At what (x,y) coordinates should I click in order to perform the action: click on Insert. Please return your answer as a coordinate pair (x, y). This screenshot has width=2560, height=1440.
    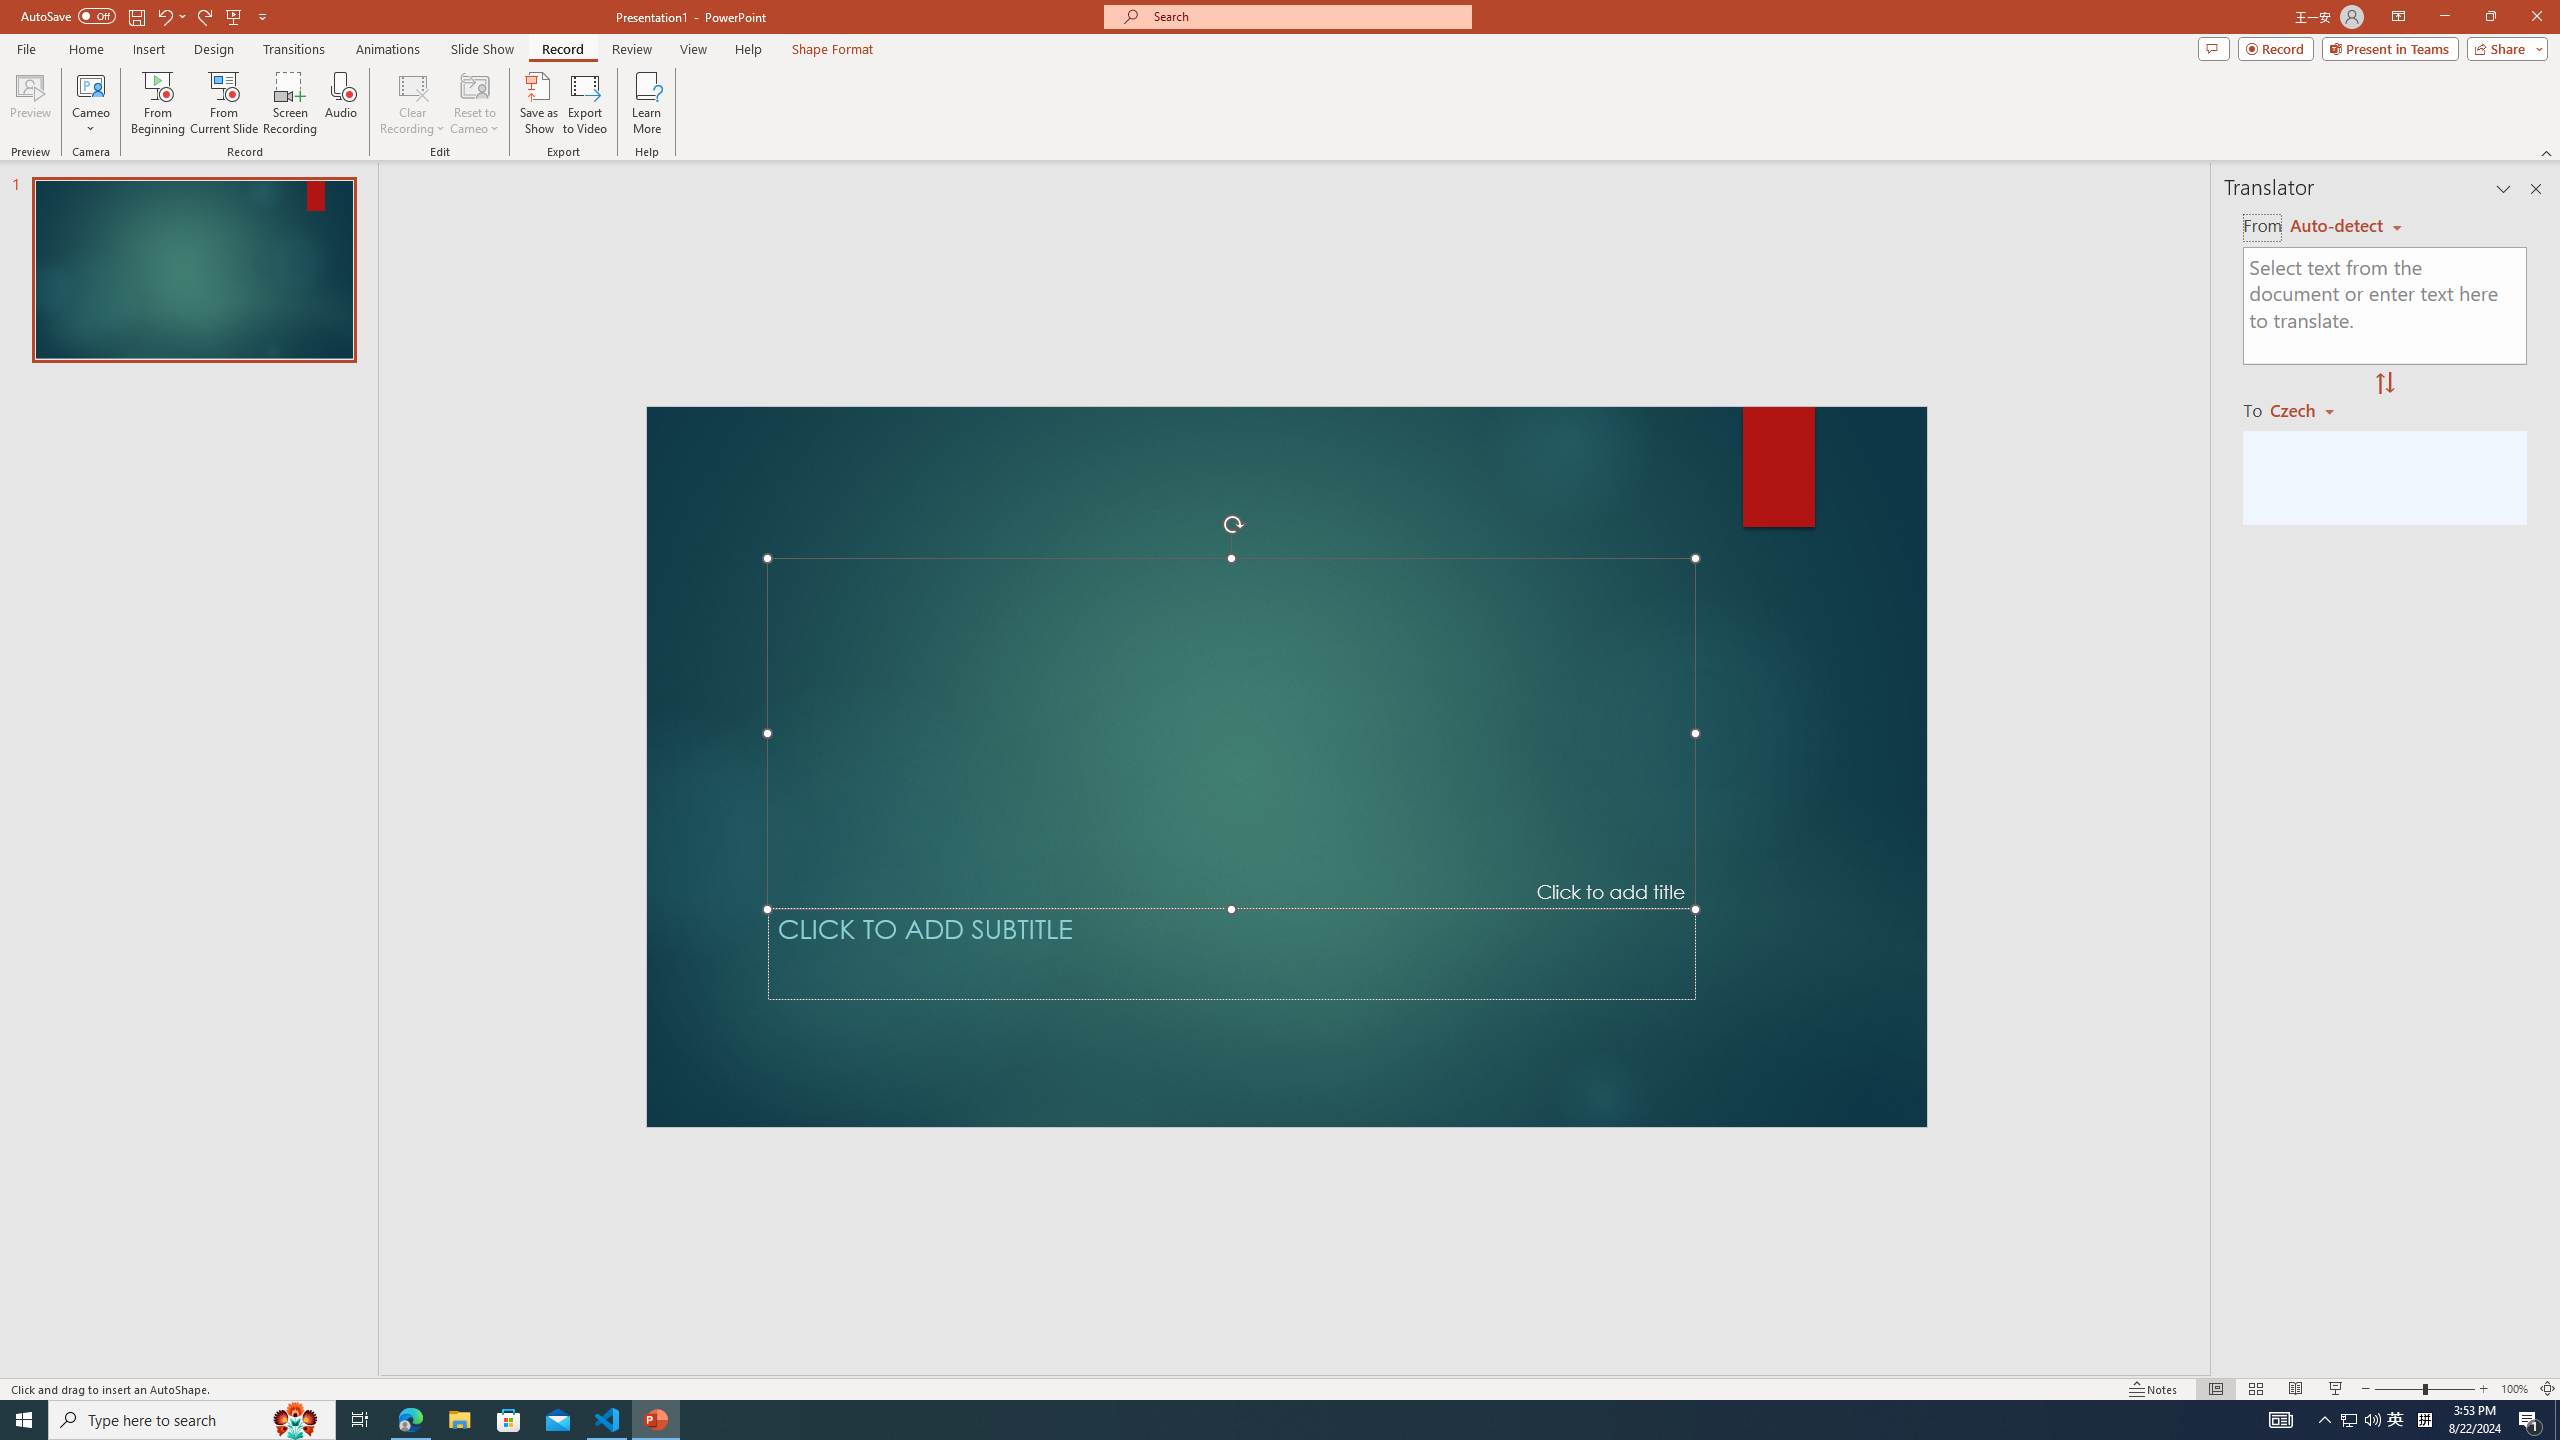
    Looking at the image, I should click on (148, 49).